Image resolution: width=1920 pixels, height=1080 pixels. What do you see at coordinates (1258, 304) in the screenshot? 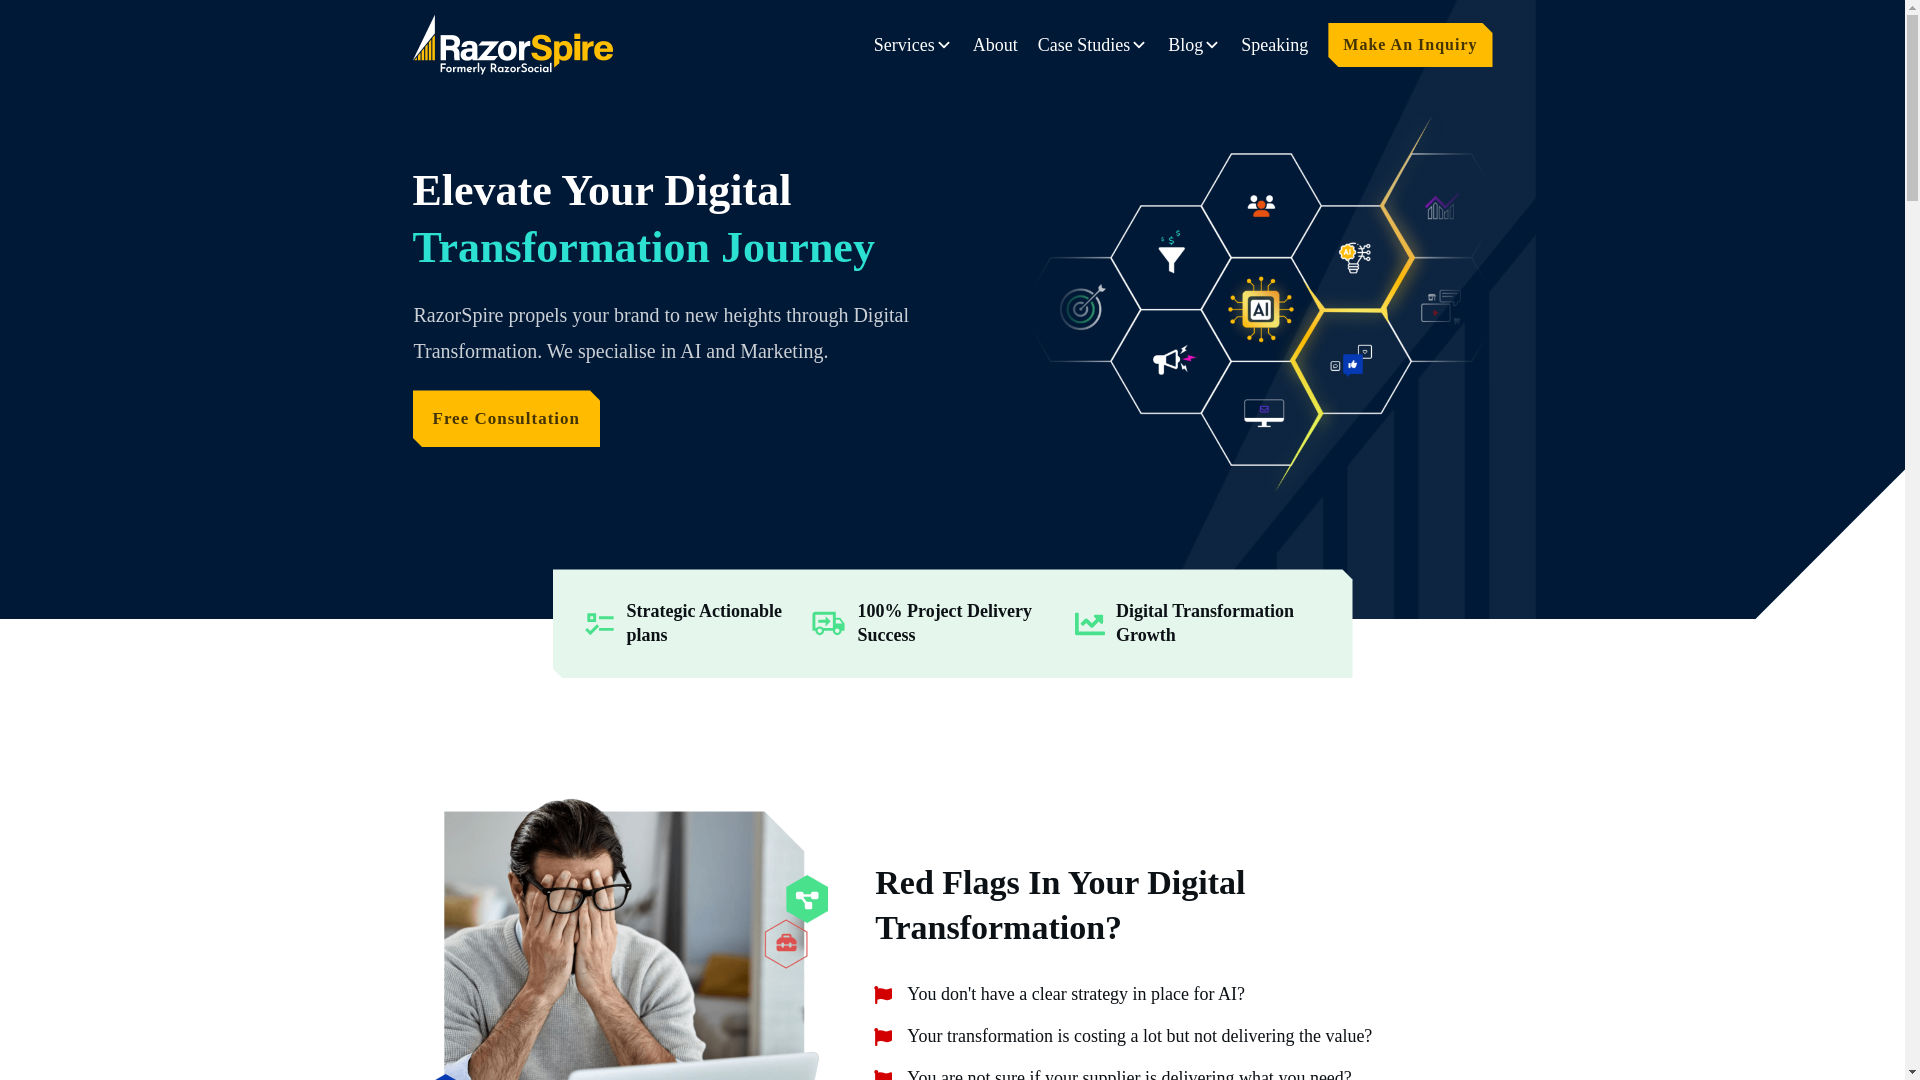
I see `img-home-hero-v3` at bounding box center [1258, 304].